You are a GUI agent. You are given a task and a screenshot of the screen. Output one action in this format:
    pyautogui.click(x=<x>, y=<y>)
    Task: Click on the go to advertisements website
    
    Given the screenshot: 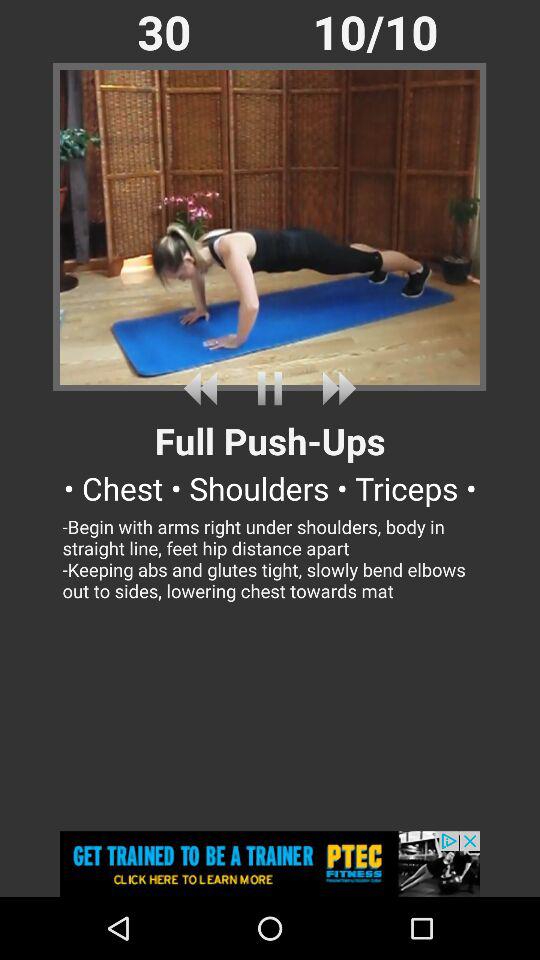 What is the action you would take?
    pyautogui.click(x=270, y=864)
    